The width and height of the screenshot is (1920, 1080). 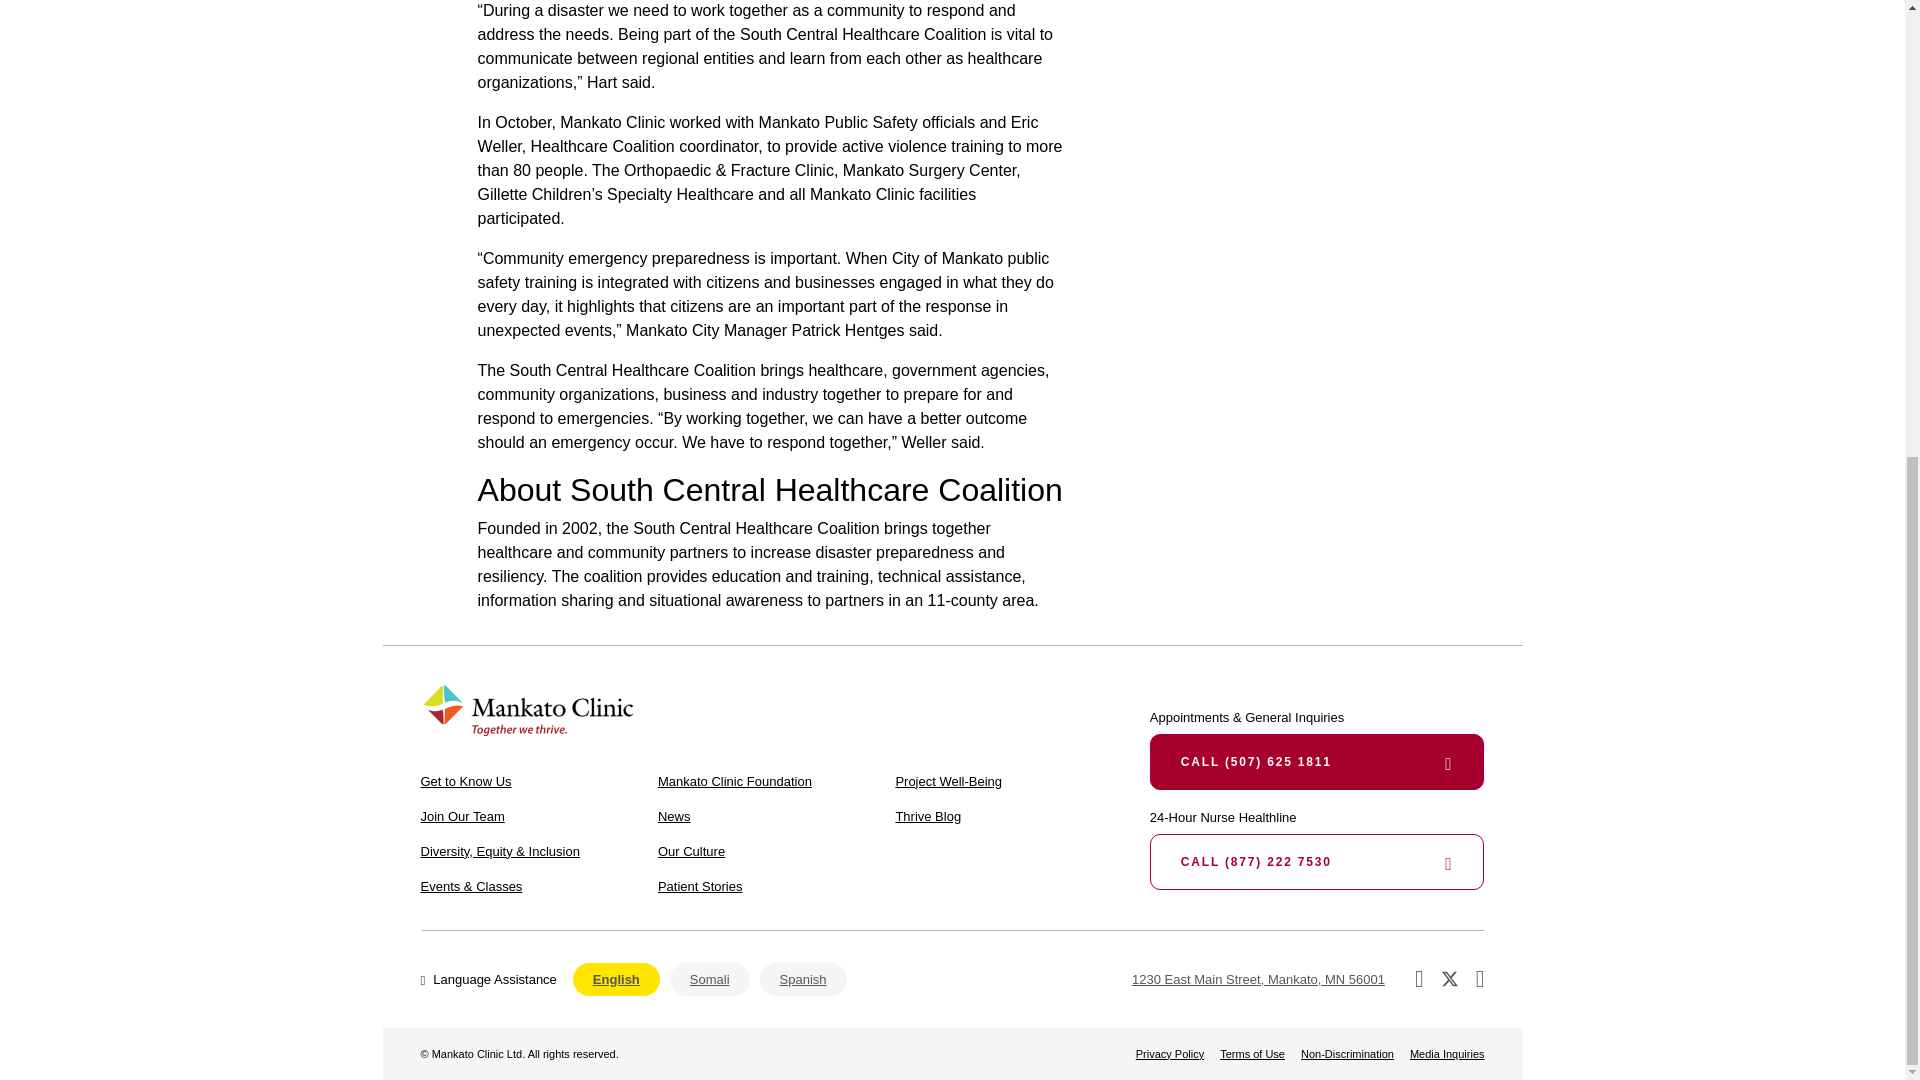 What do you see at coordinates (528, 709) in the screenshot?
I see `Mankato Clinic` at bounding box center [528, 709].